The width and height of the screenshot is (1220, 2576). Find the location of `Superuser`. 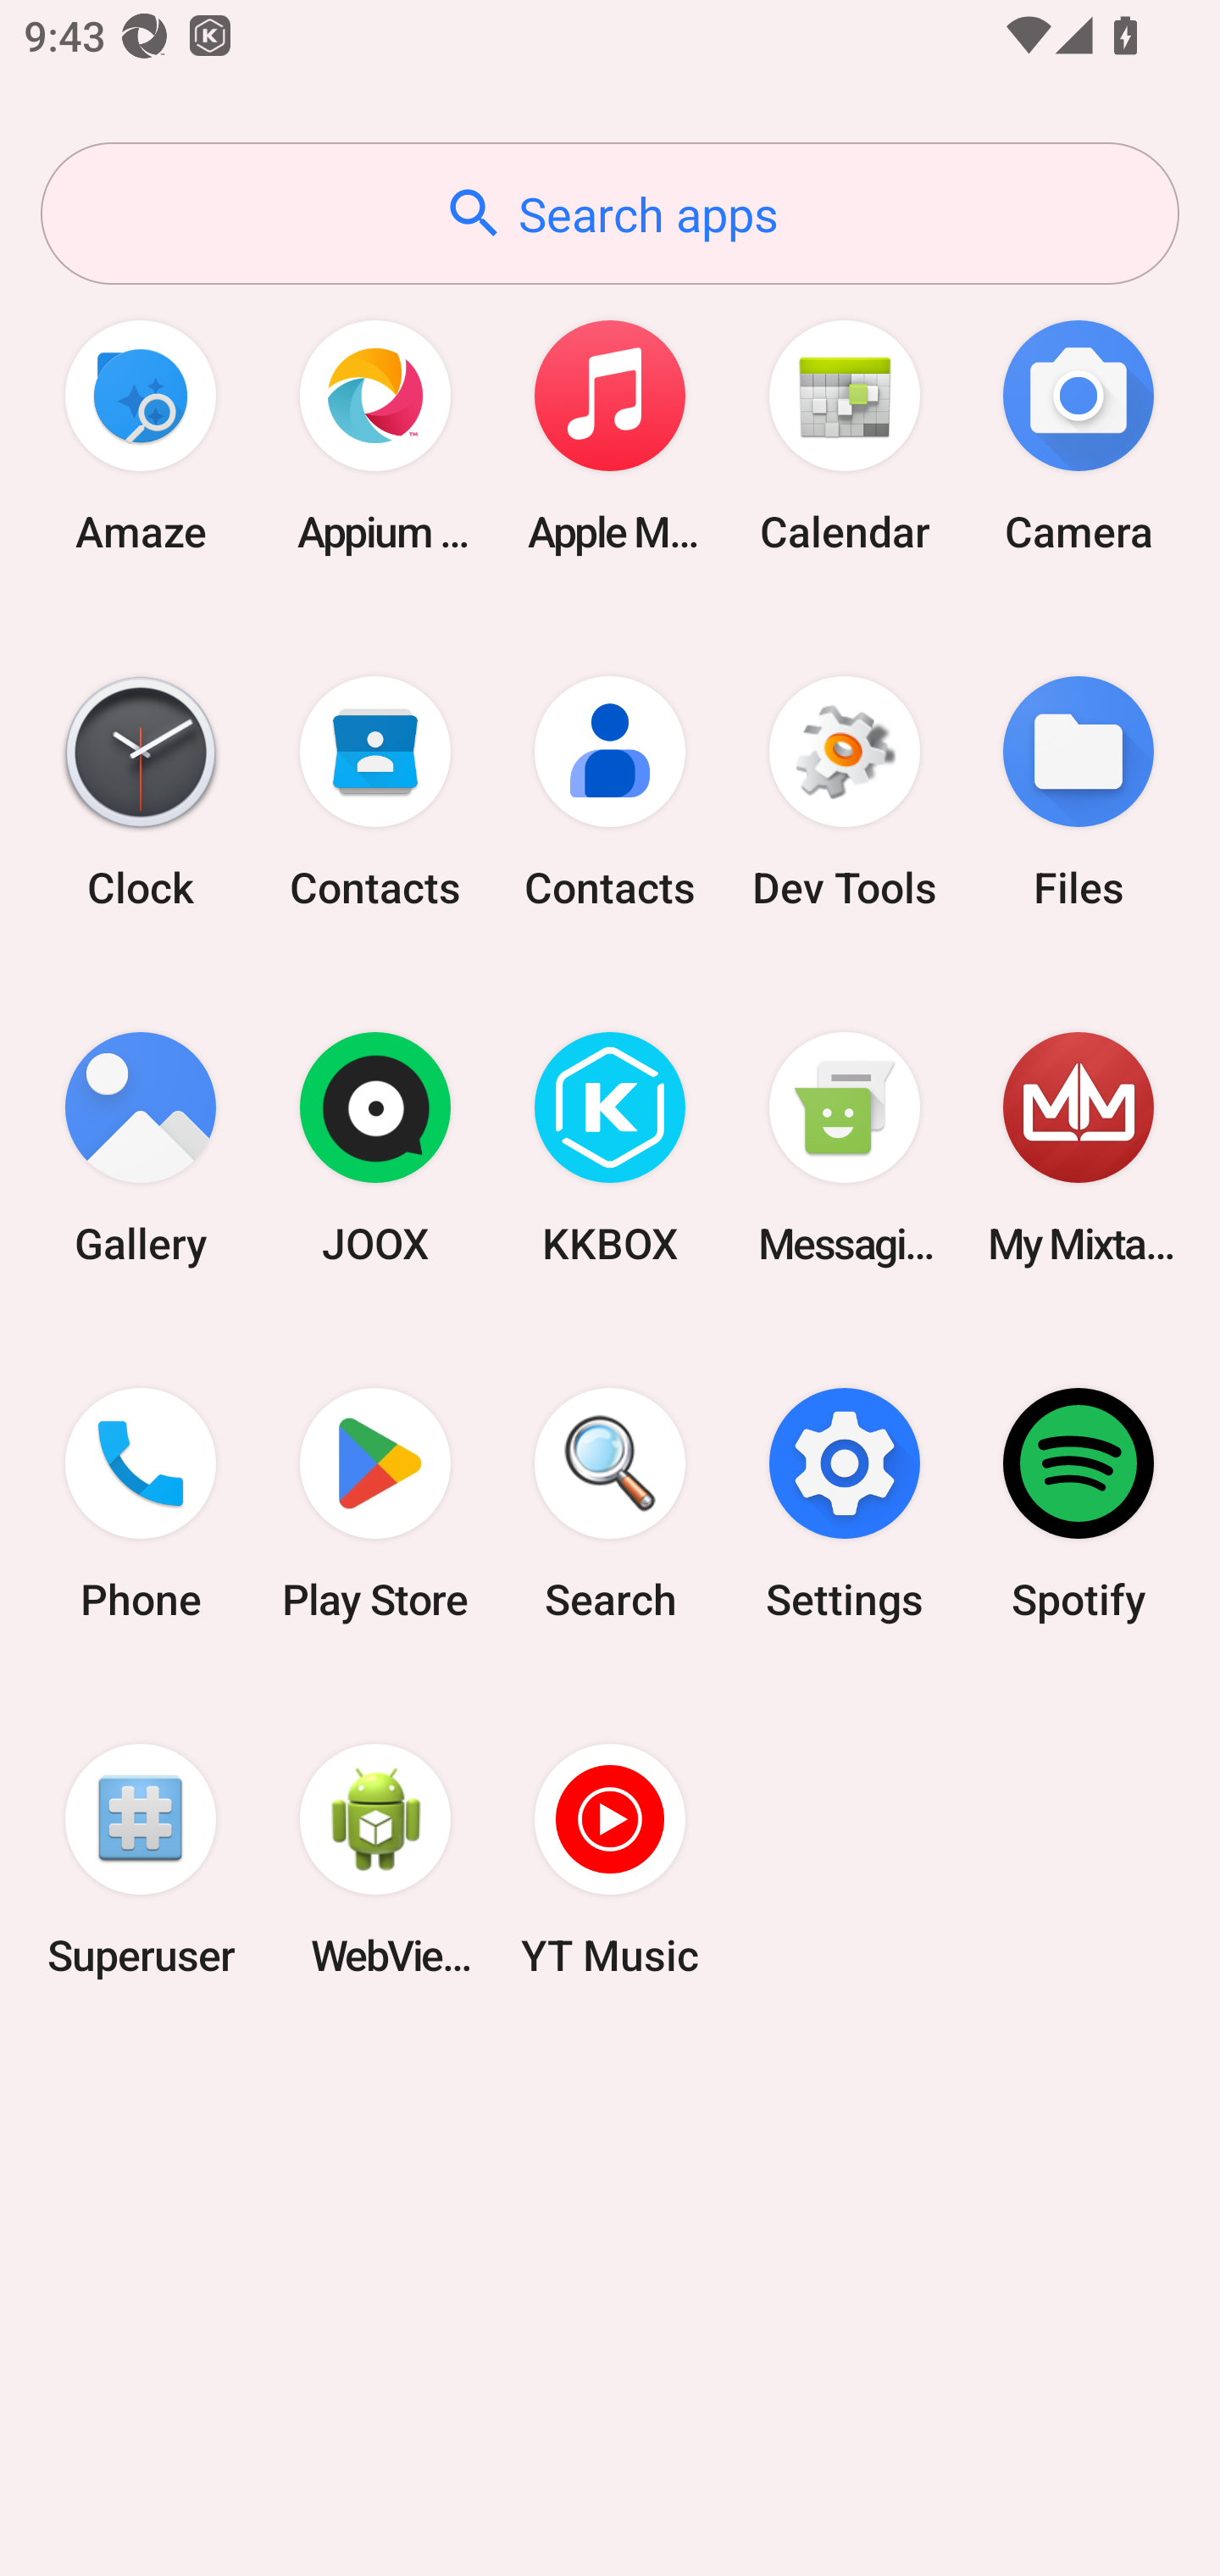

Superuser is located at coordinates (141, 1859).